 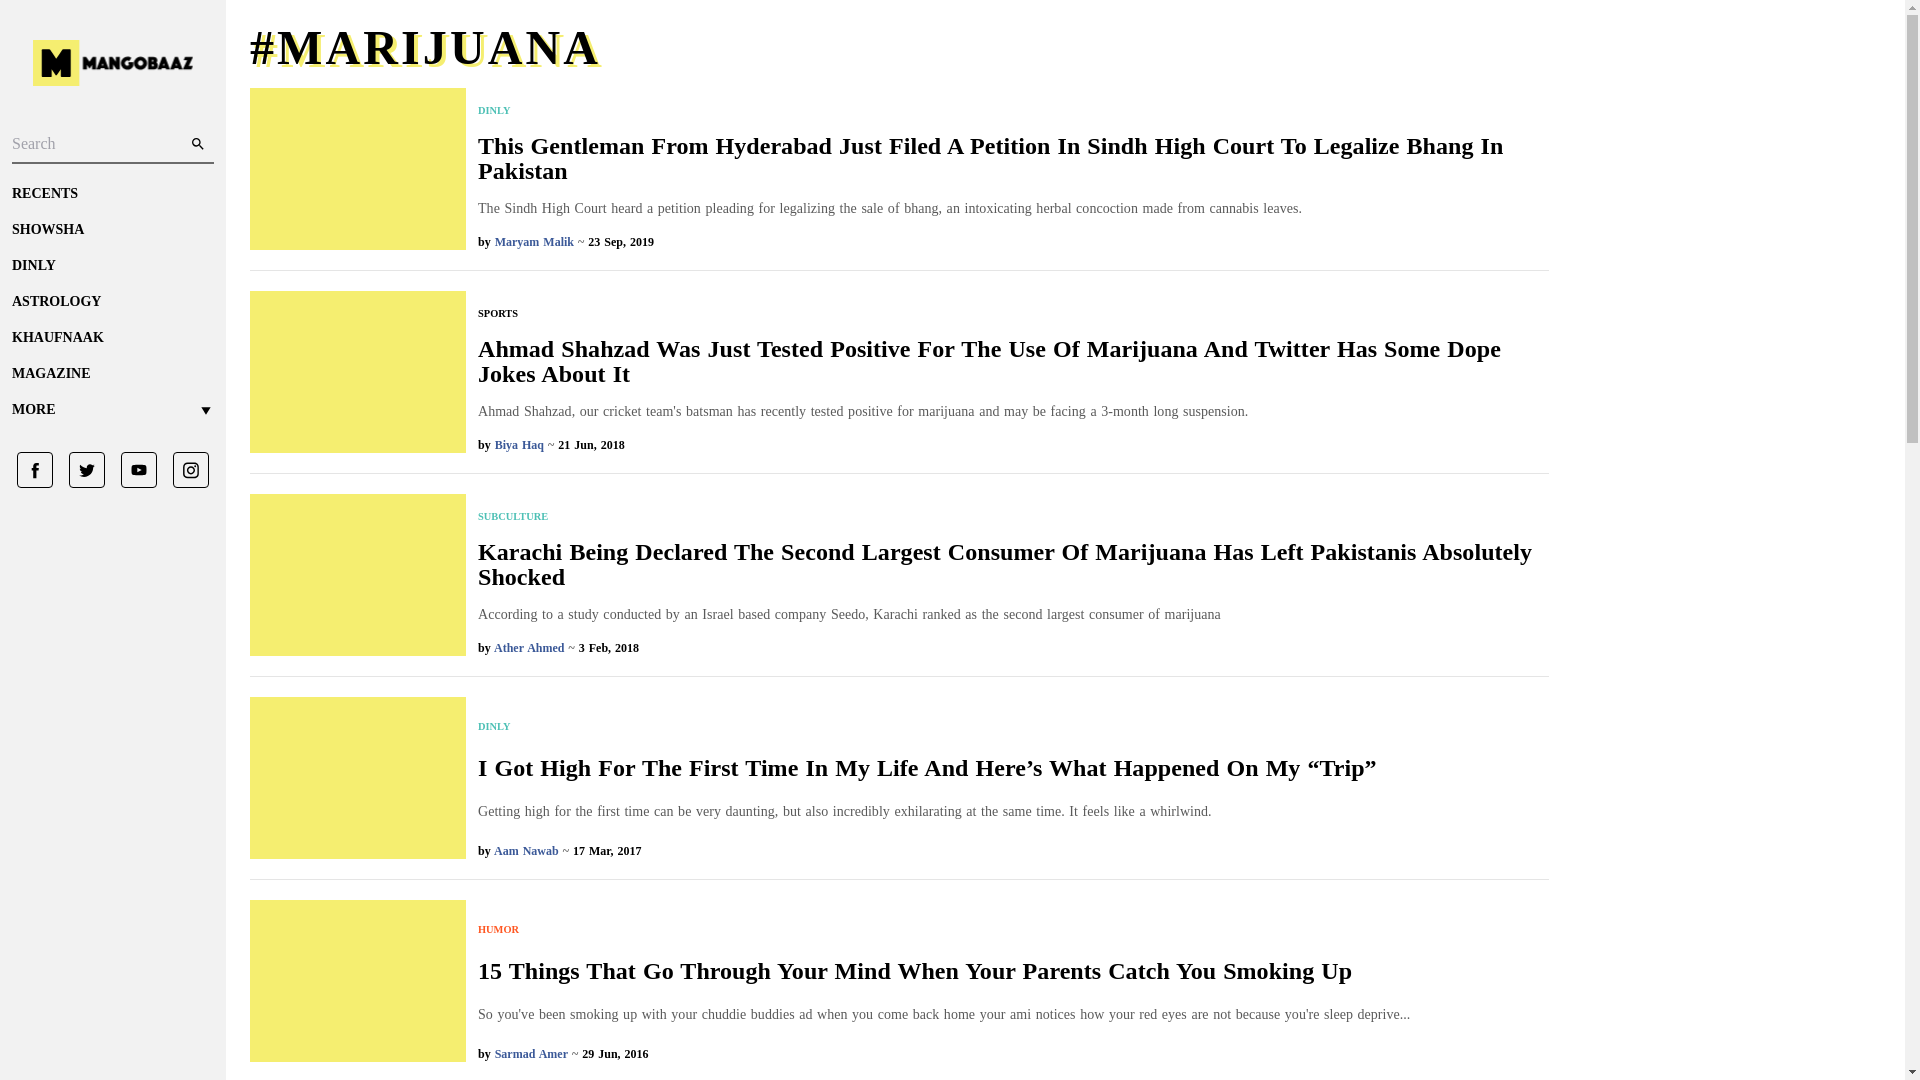 What do you see at coordinates (79, 470) in the screenshot?
I see `Link to Twitter` at bounding box center [79, 470].